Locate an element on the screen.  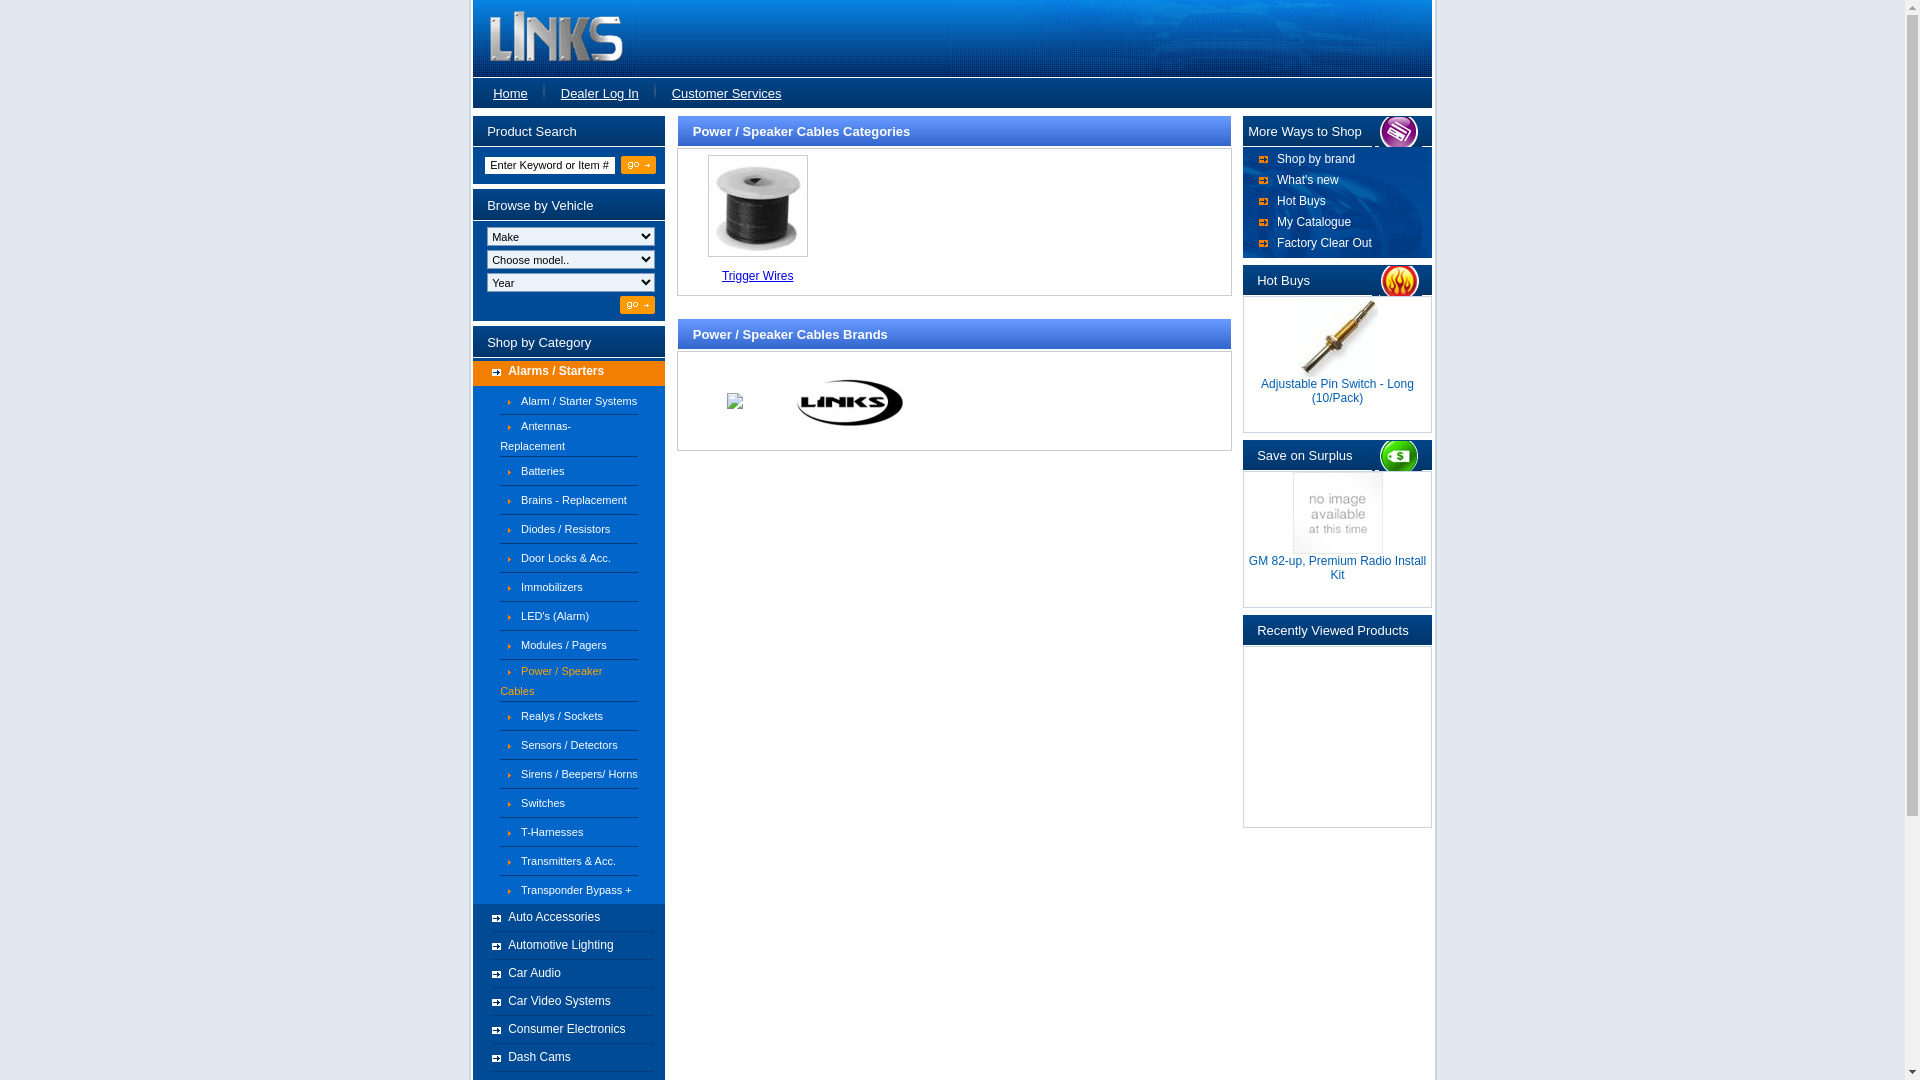
Alarm / Starter Systems is located at coordinates (579, 400).